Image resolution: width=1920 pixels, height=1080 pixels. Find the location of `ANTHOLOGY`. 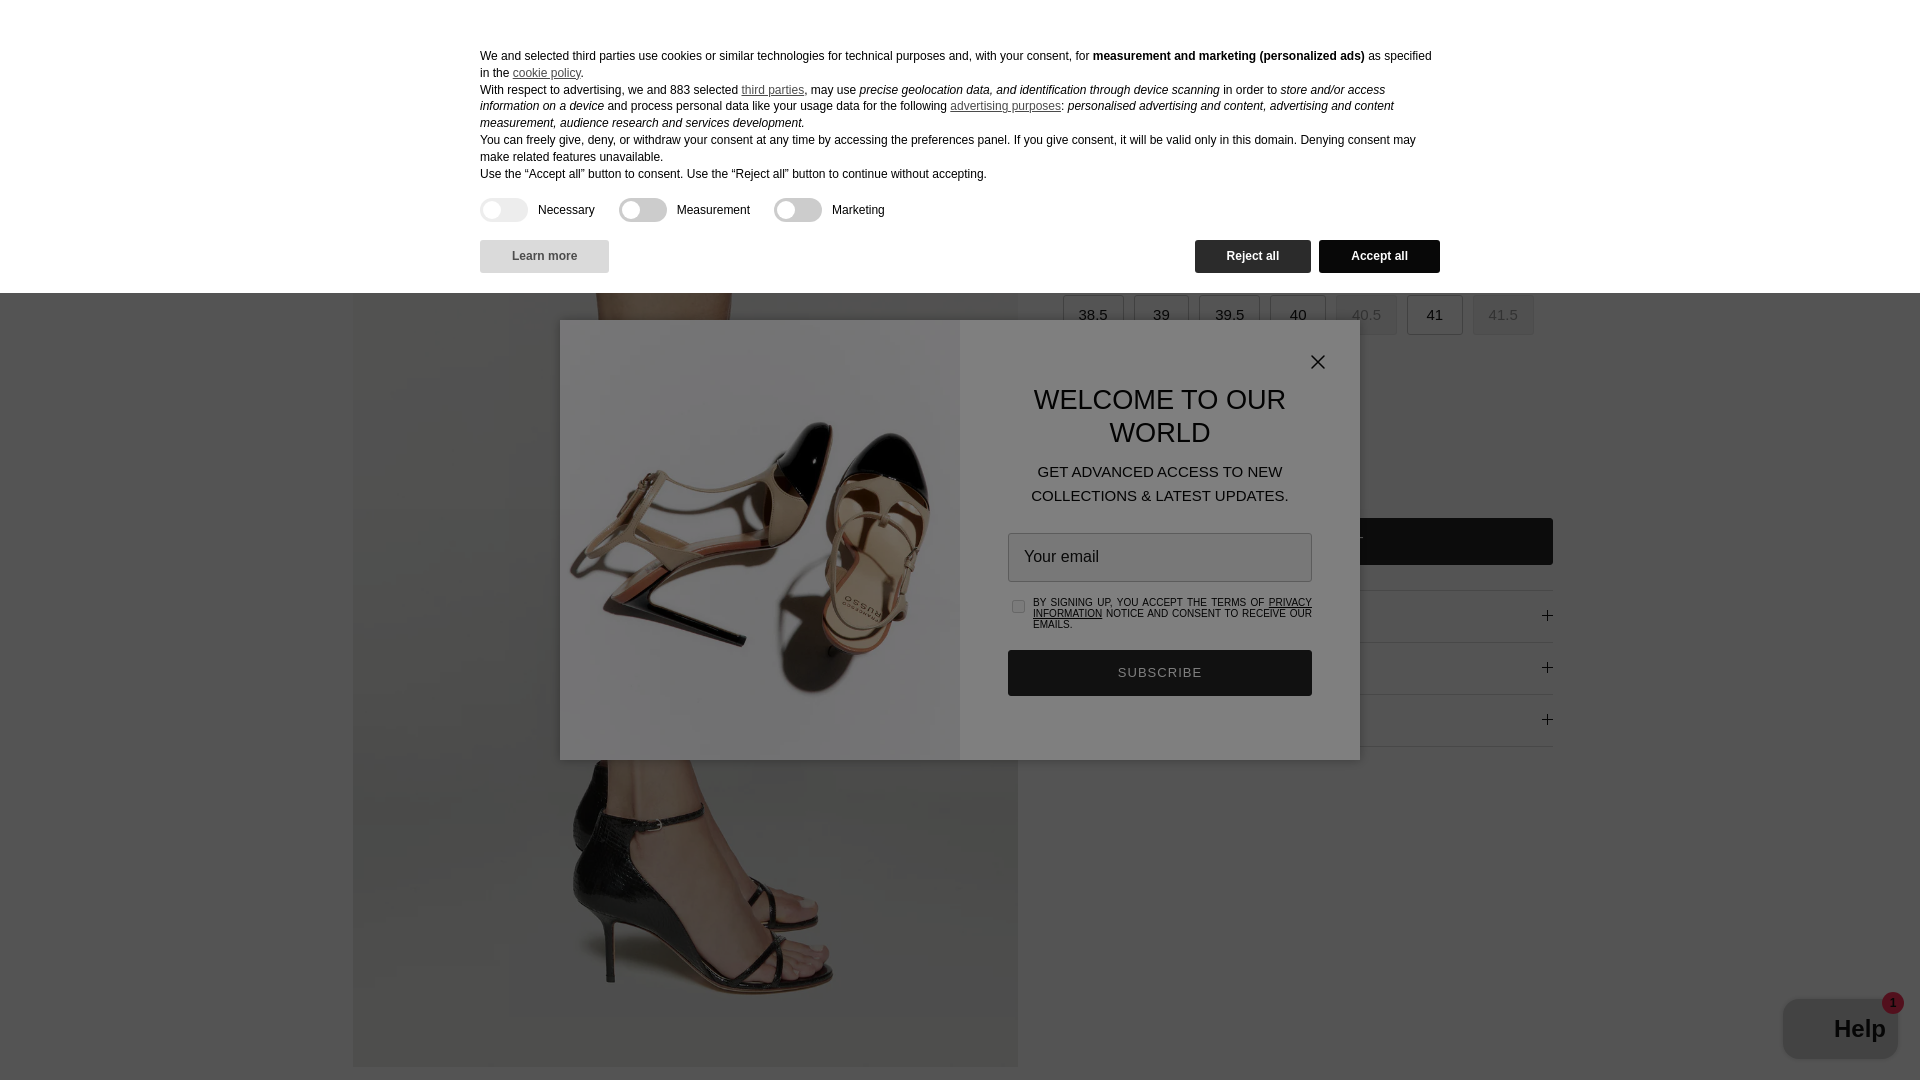

ANTHOLOGY is located at coordinates (390, 41).